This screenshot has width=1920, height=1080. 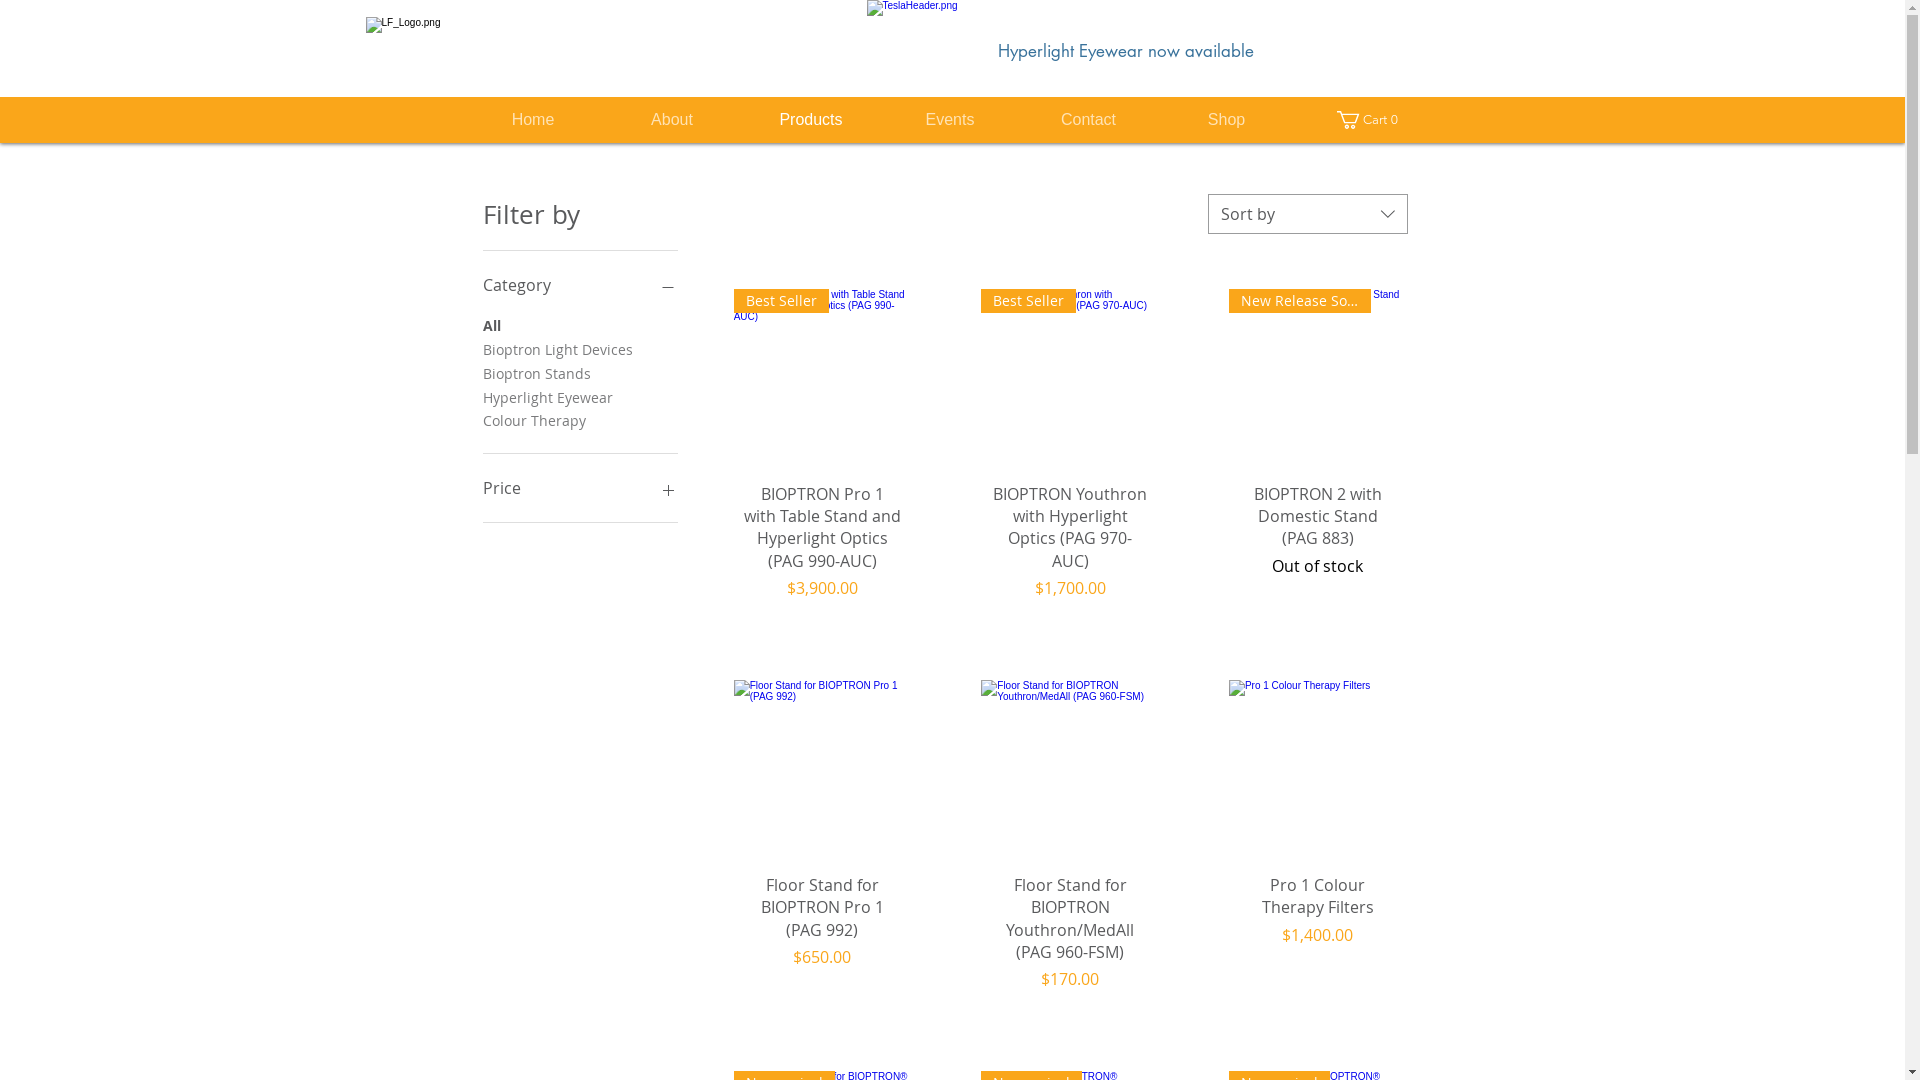 What do you see at coordinates (580, 285) in the screenshot?
I see `Category` at bounding box center [580, 285].